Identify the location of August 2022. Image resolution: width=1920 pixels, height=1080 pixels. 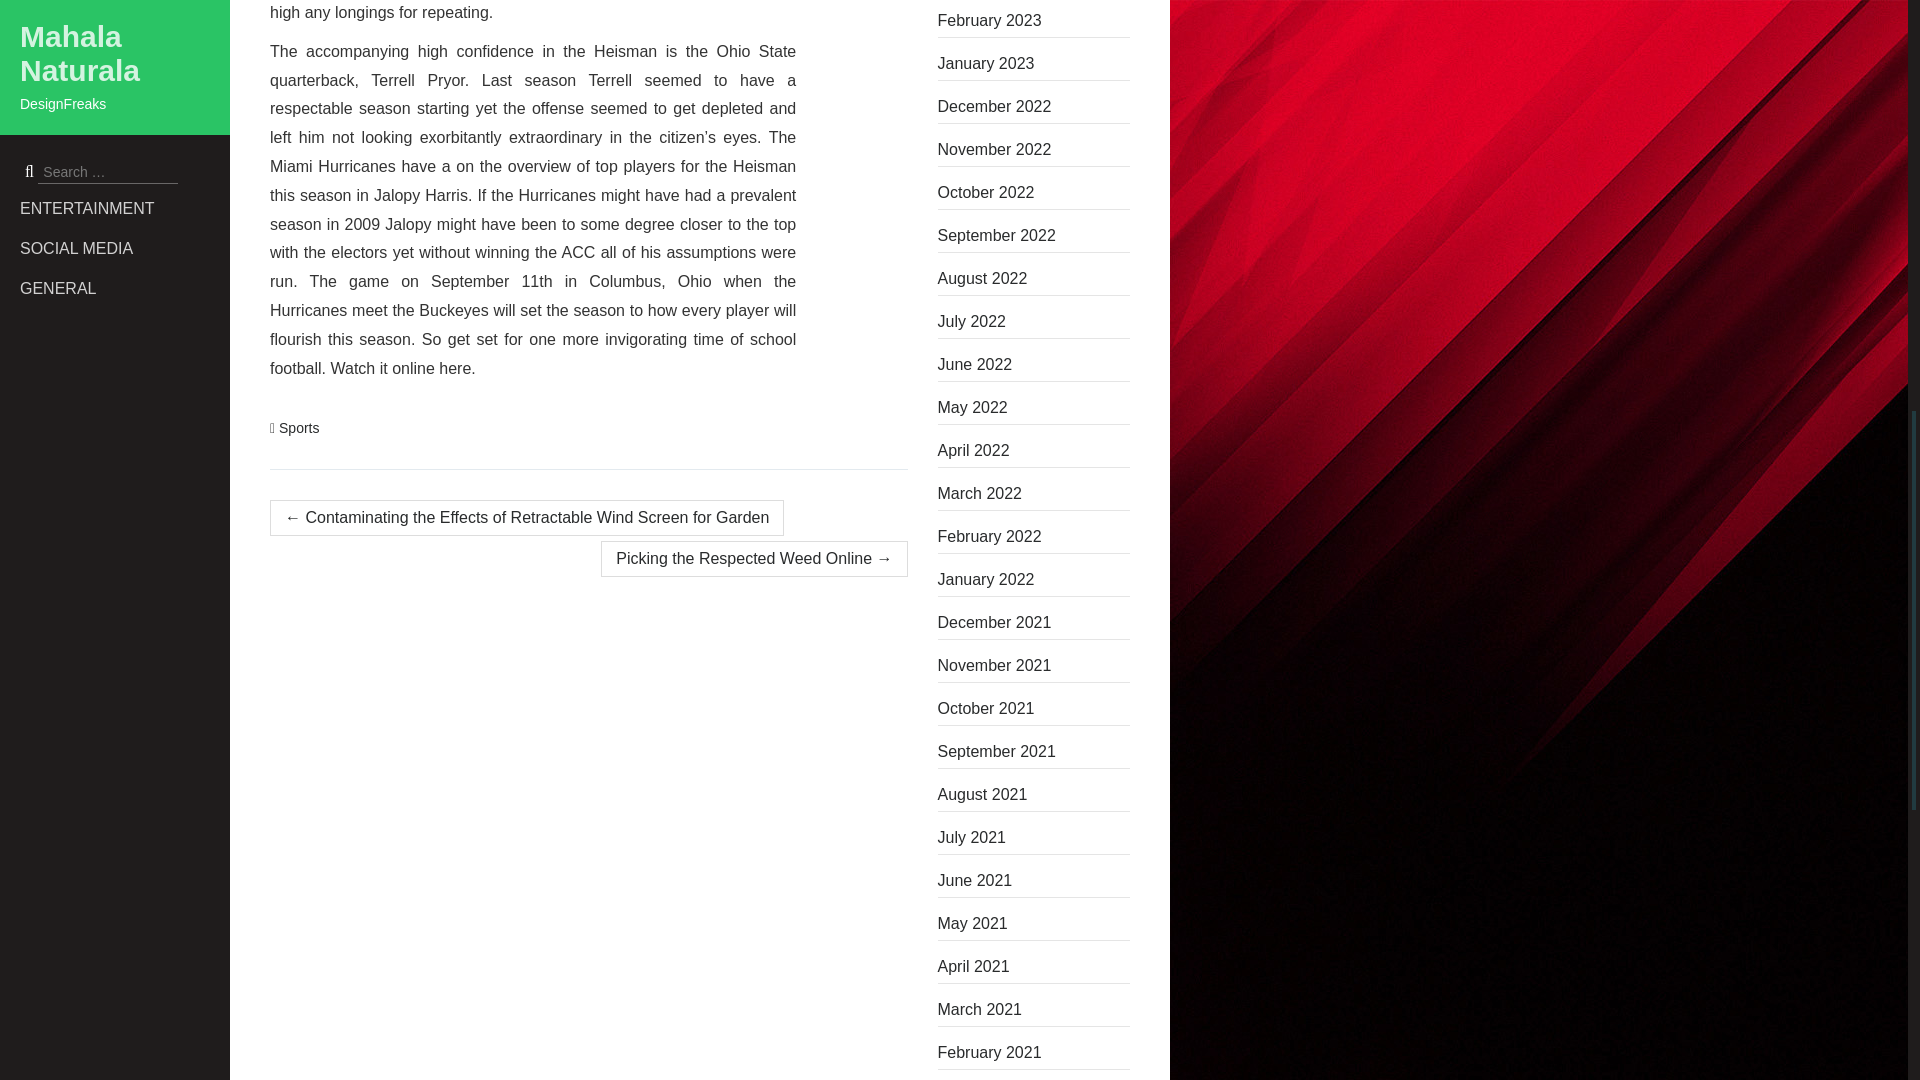
(1034, 278).